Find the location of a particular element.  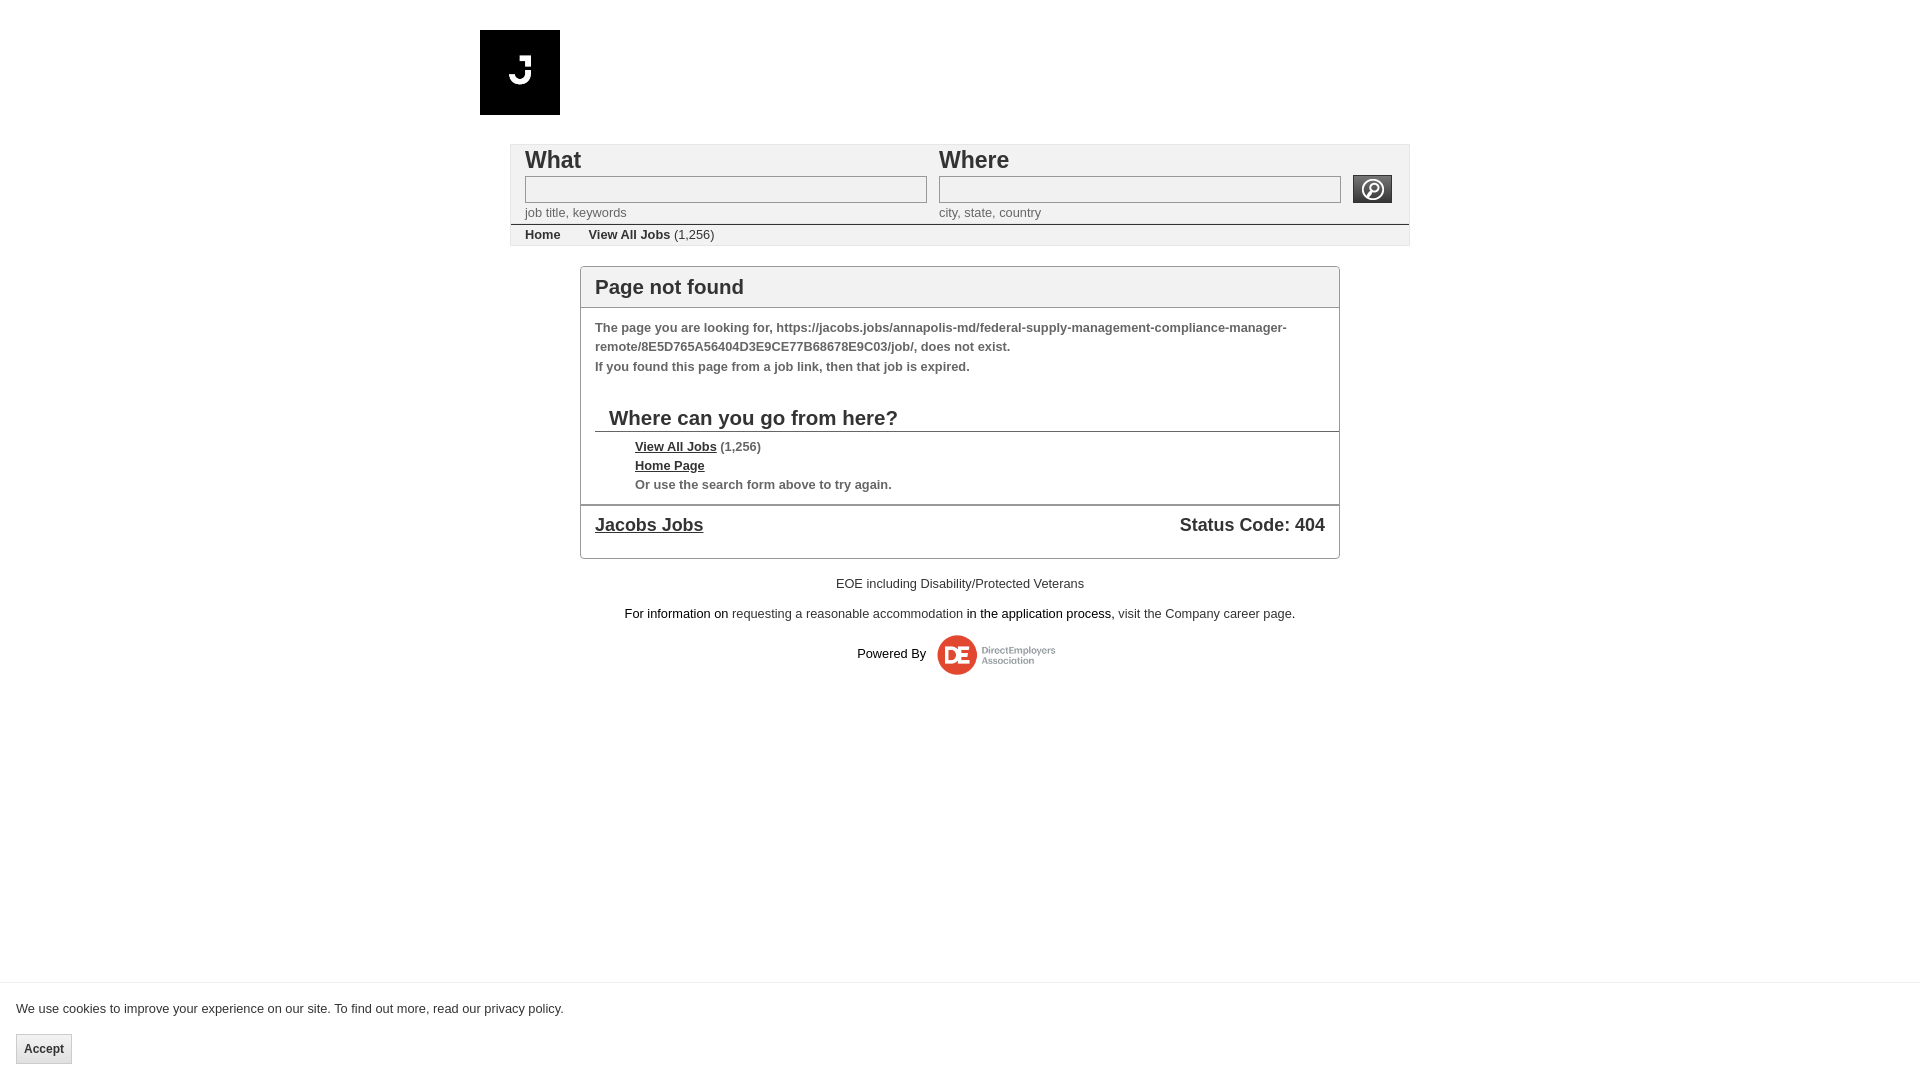

visit the Company career page is located at coordinates (1204, 613).